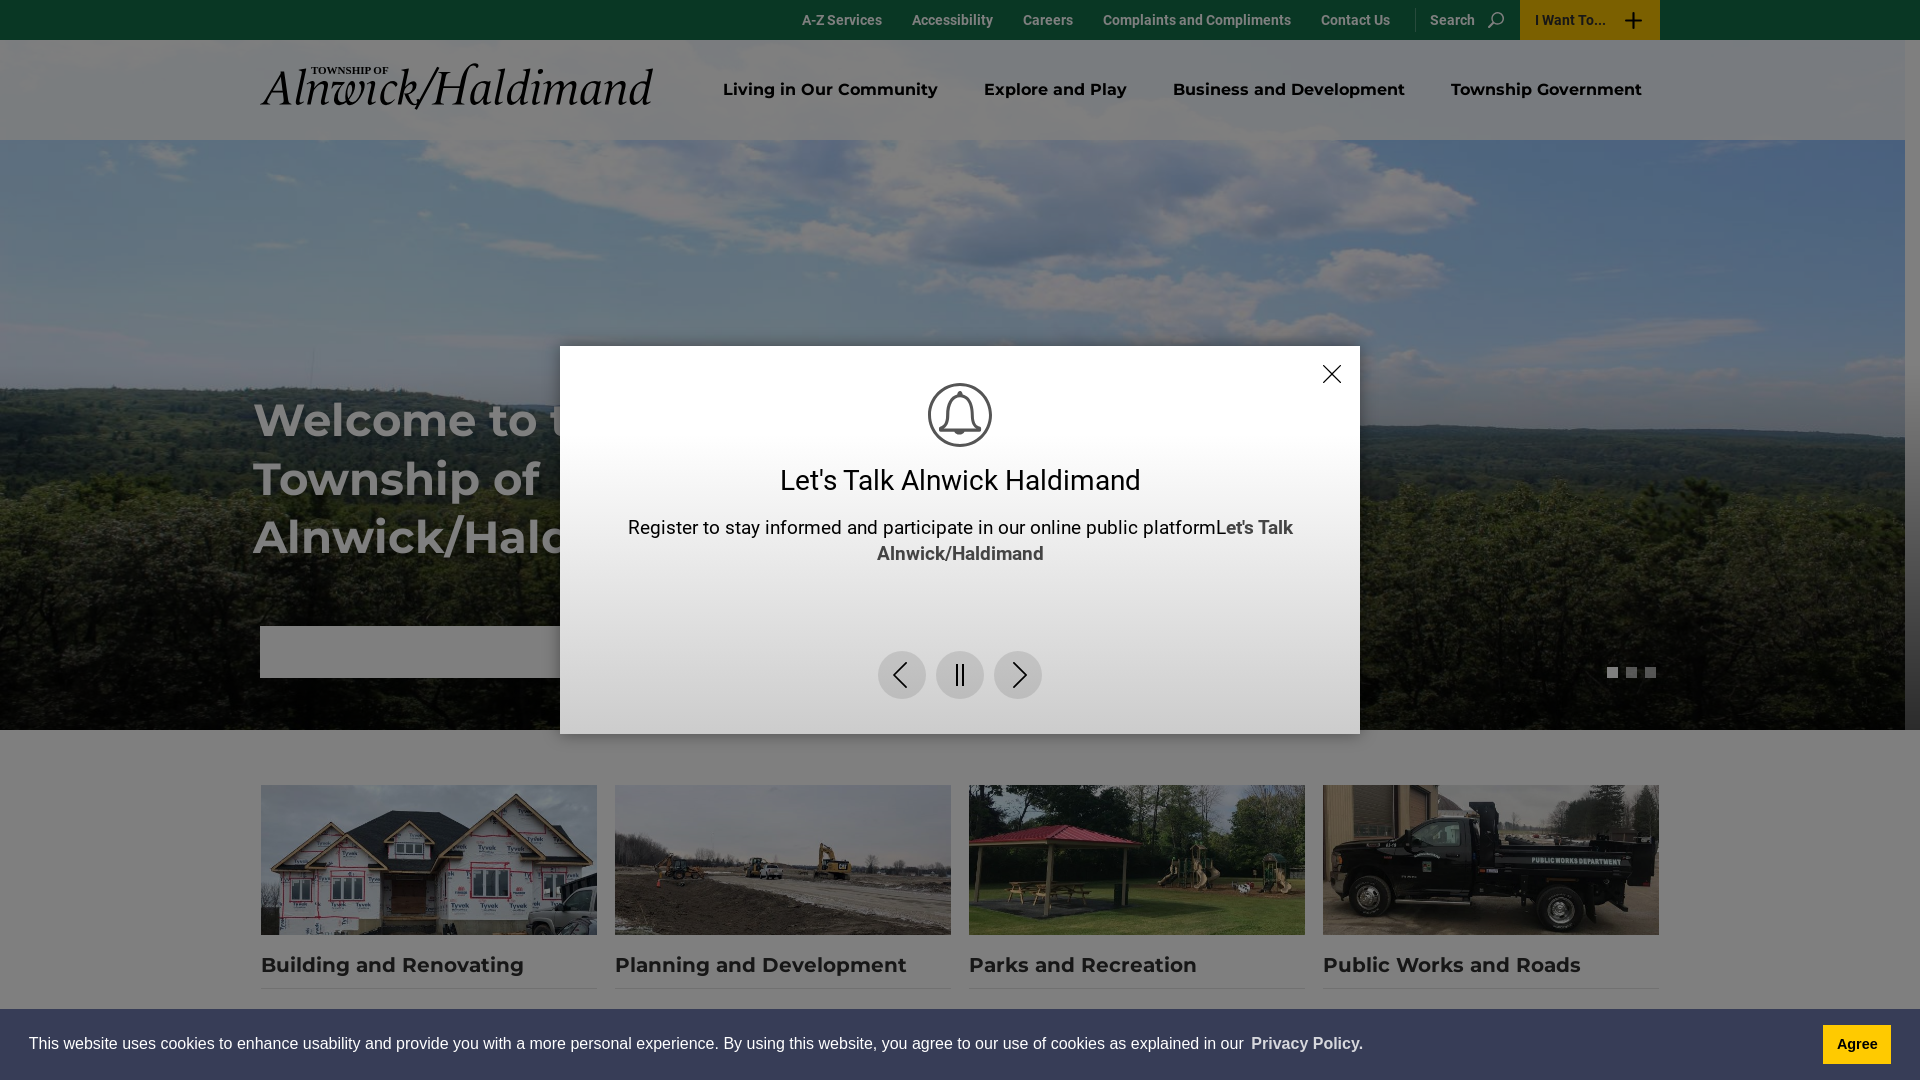 The width and height of the screenshot is (1920, 1080). I want to click on Contact Us, so click(1356, 20).